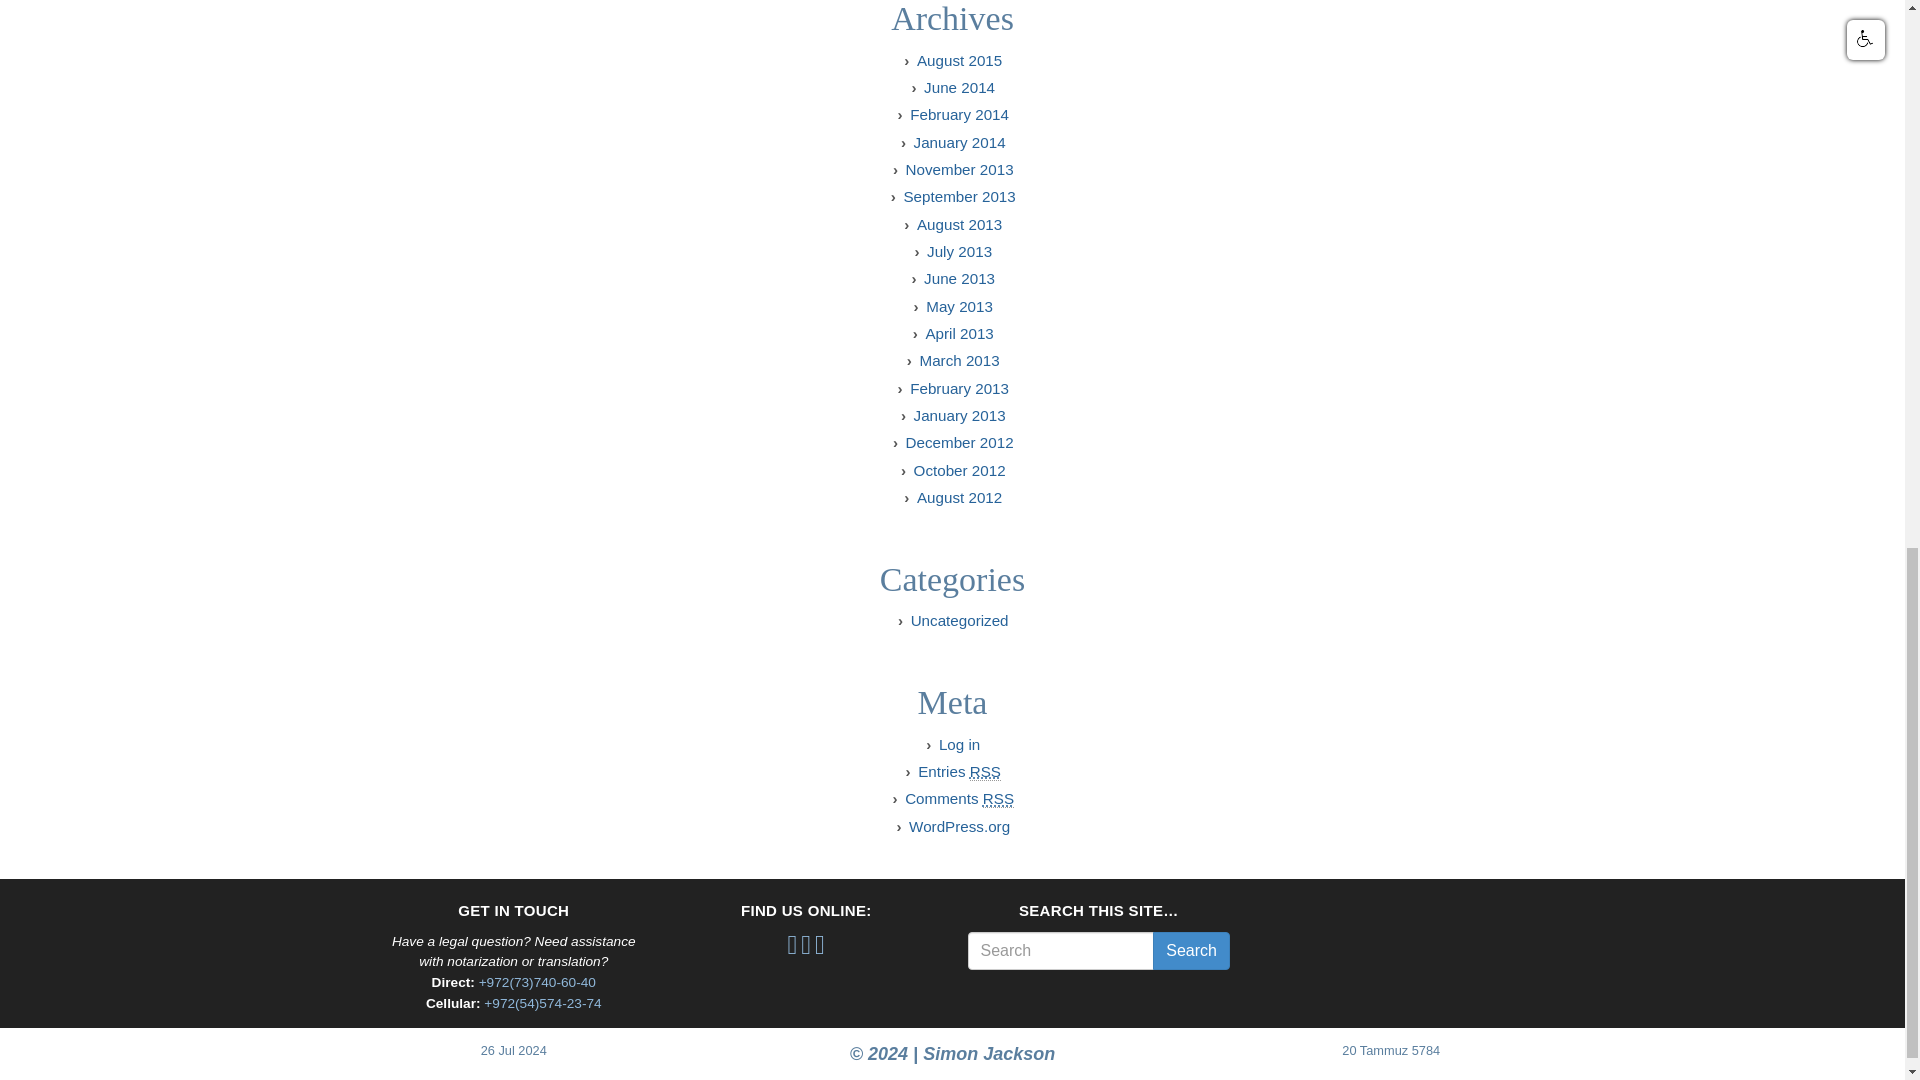  What do you see at coordinates (960, 142) in the screenshot?
I see `January 2014` at bounding box center [960, 142].